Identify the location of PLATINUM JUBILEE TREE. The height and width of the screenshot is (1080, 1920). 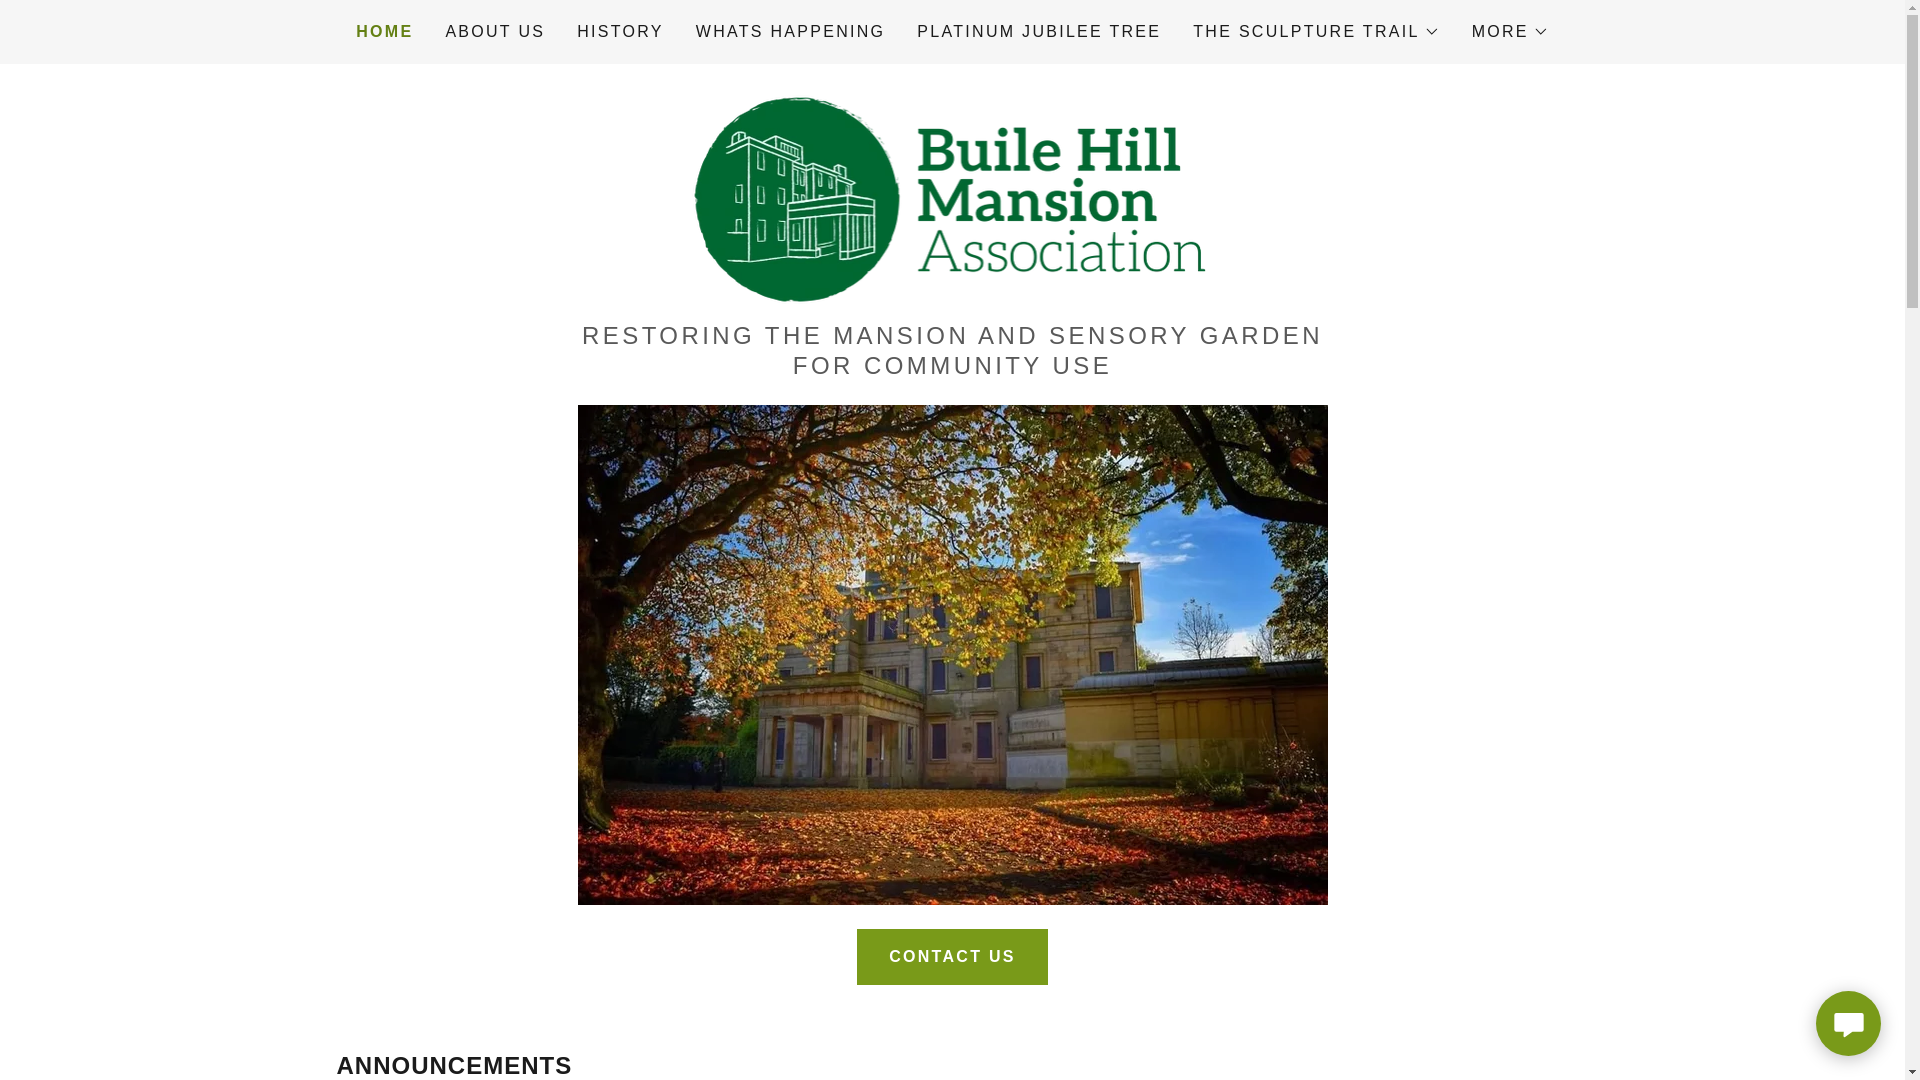
(1038, 32).